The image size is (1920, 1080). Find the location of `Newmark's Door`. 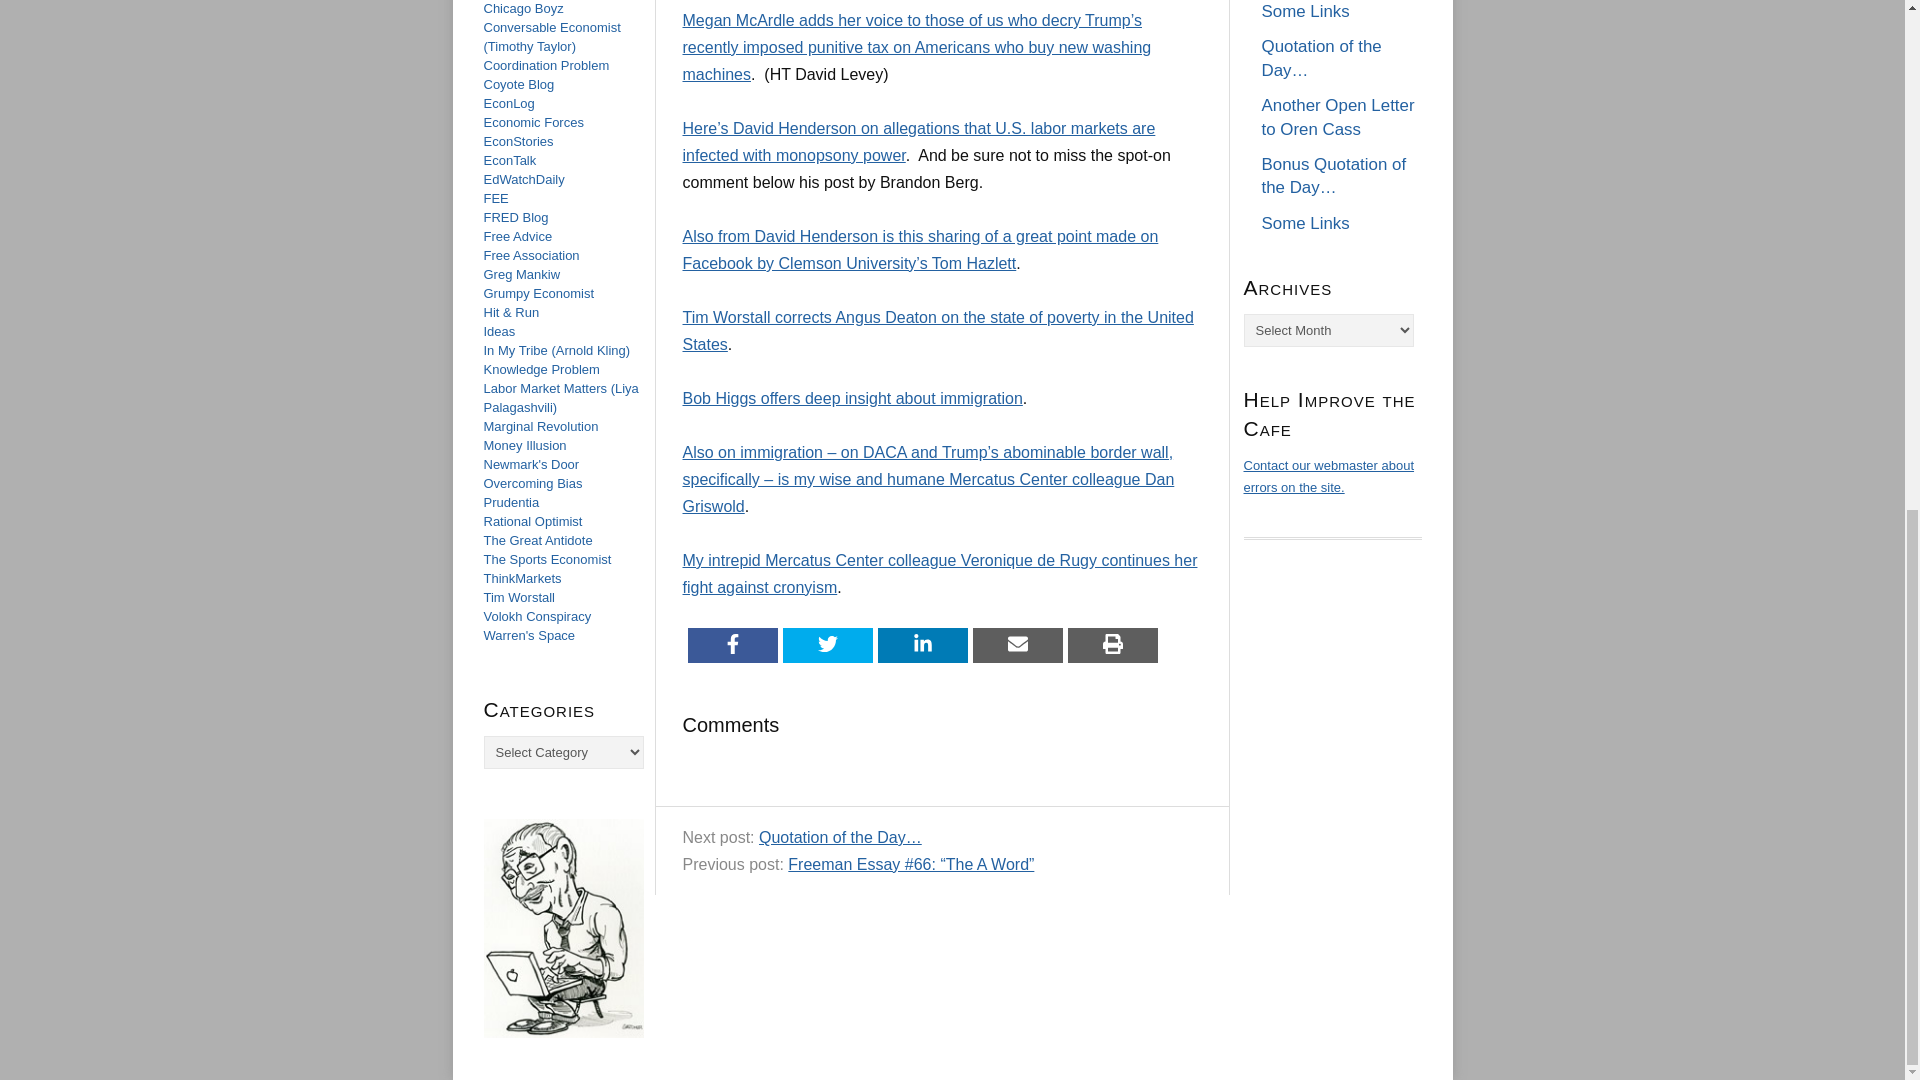

Newmark's Door is located at coordinates (531, 464).